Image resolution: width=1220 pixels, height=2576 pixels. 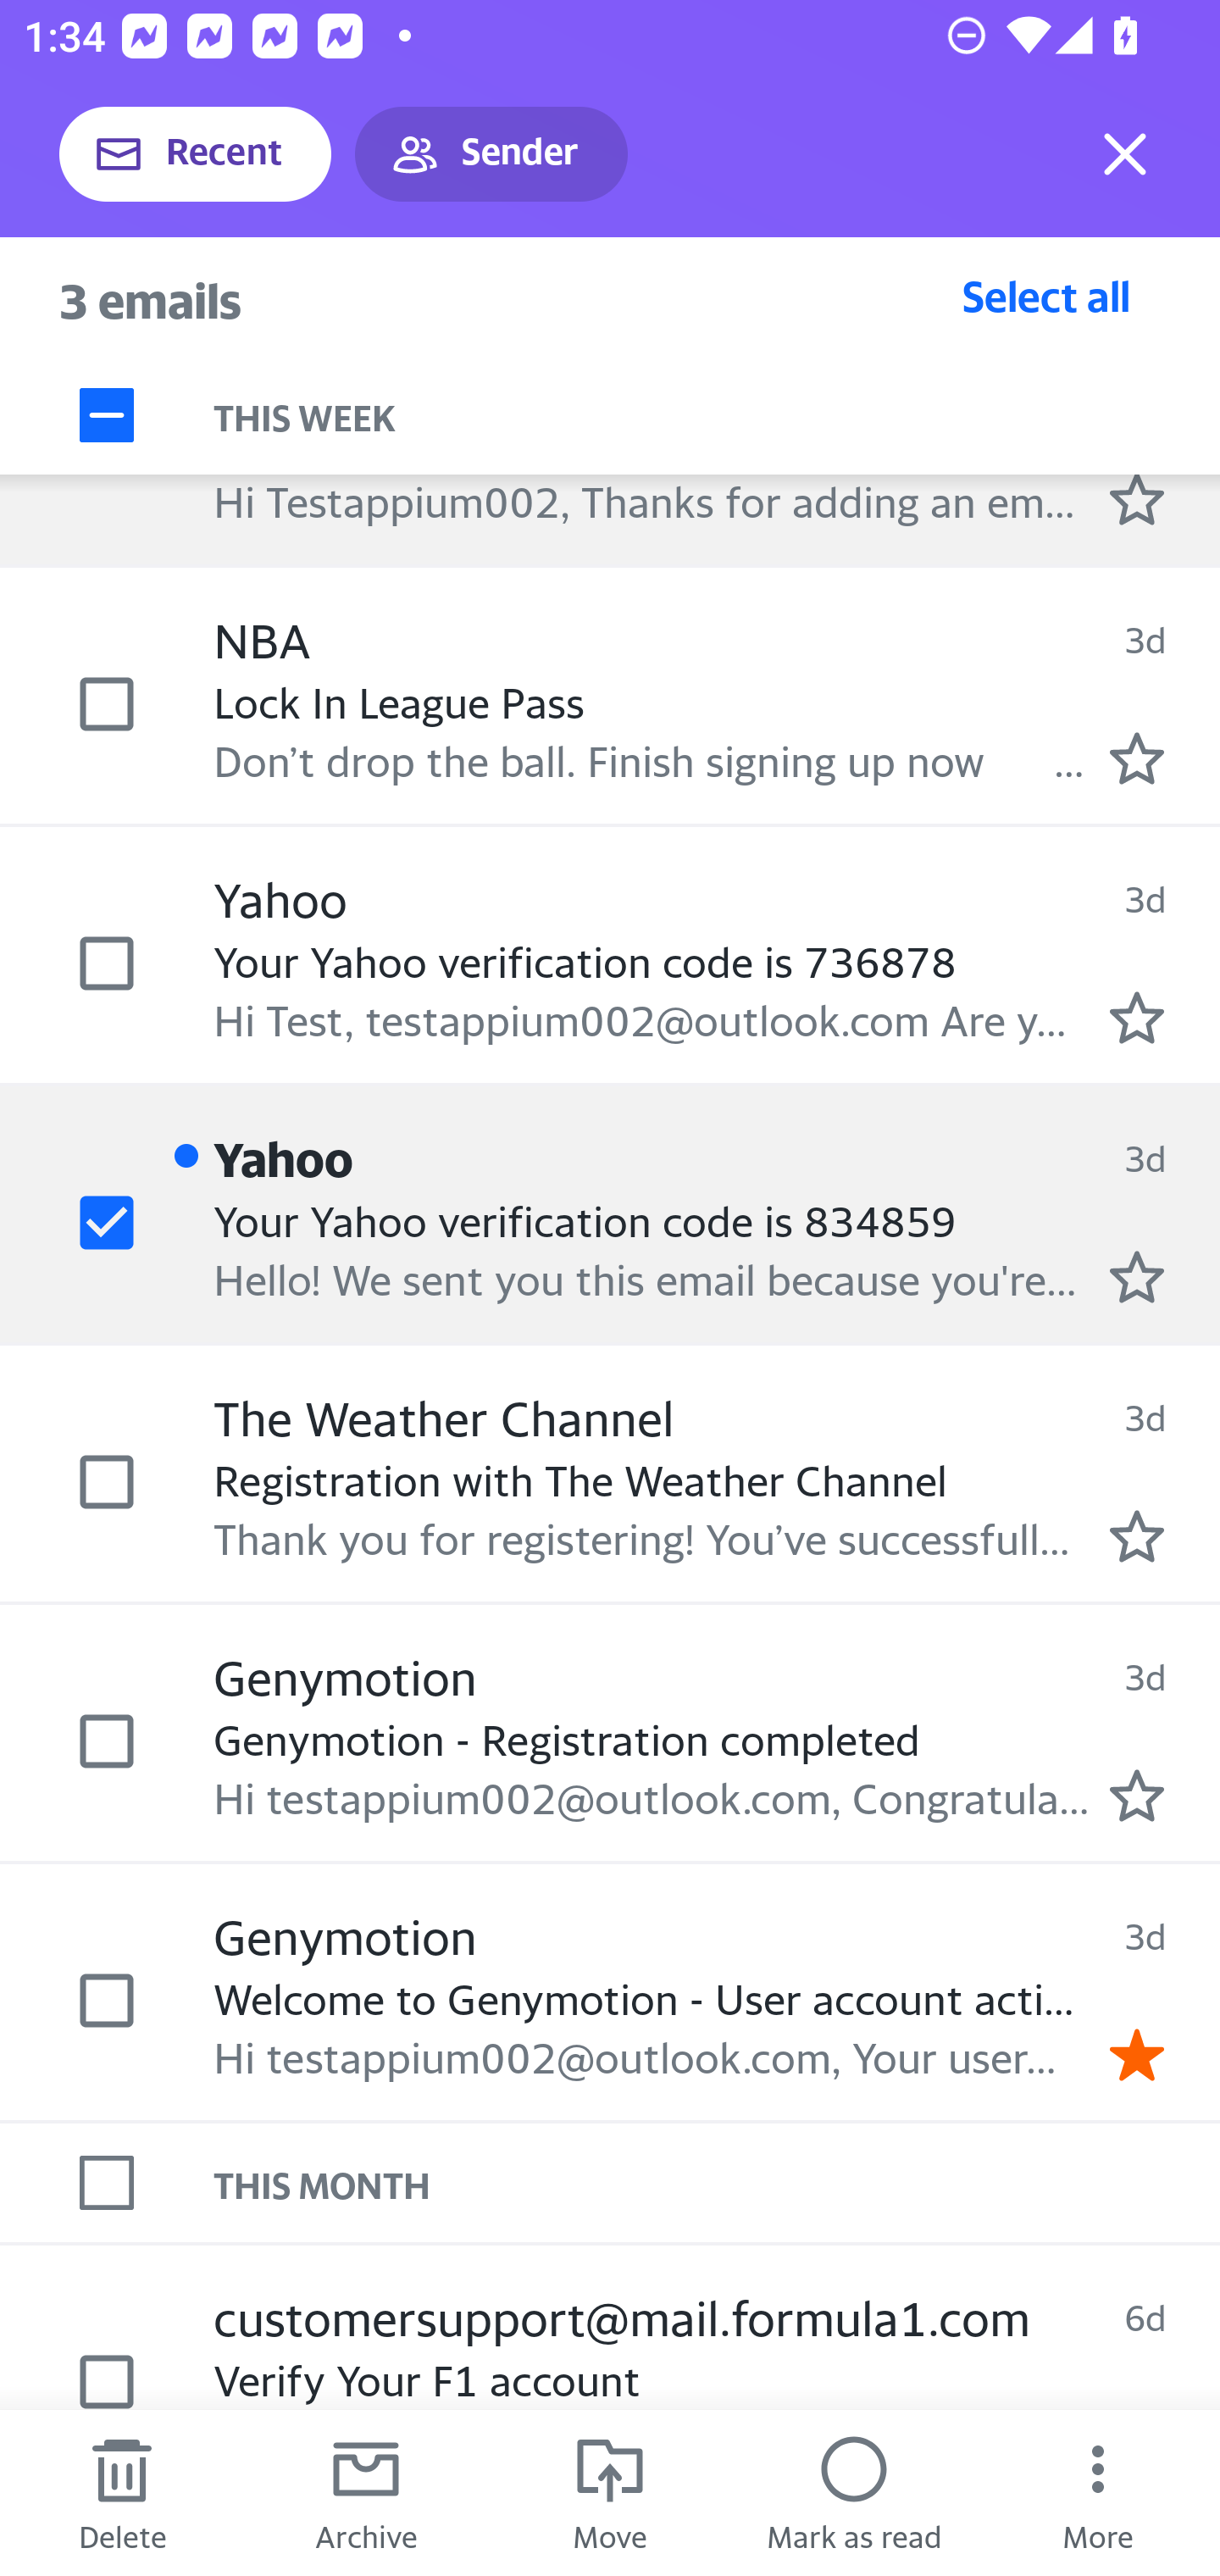 What do you see at coordinates (1137, 498) in the screenshot?
I see `Mark as starred.` at bounding box center [1137, 498].